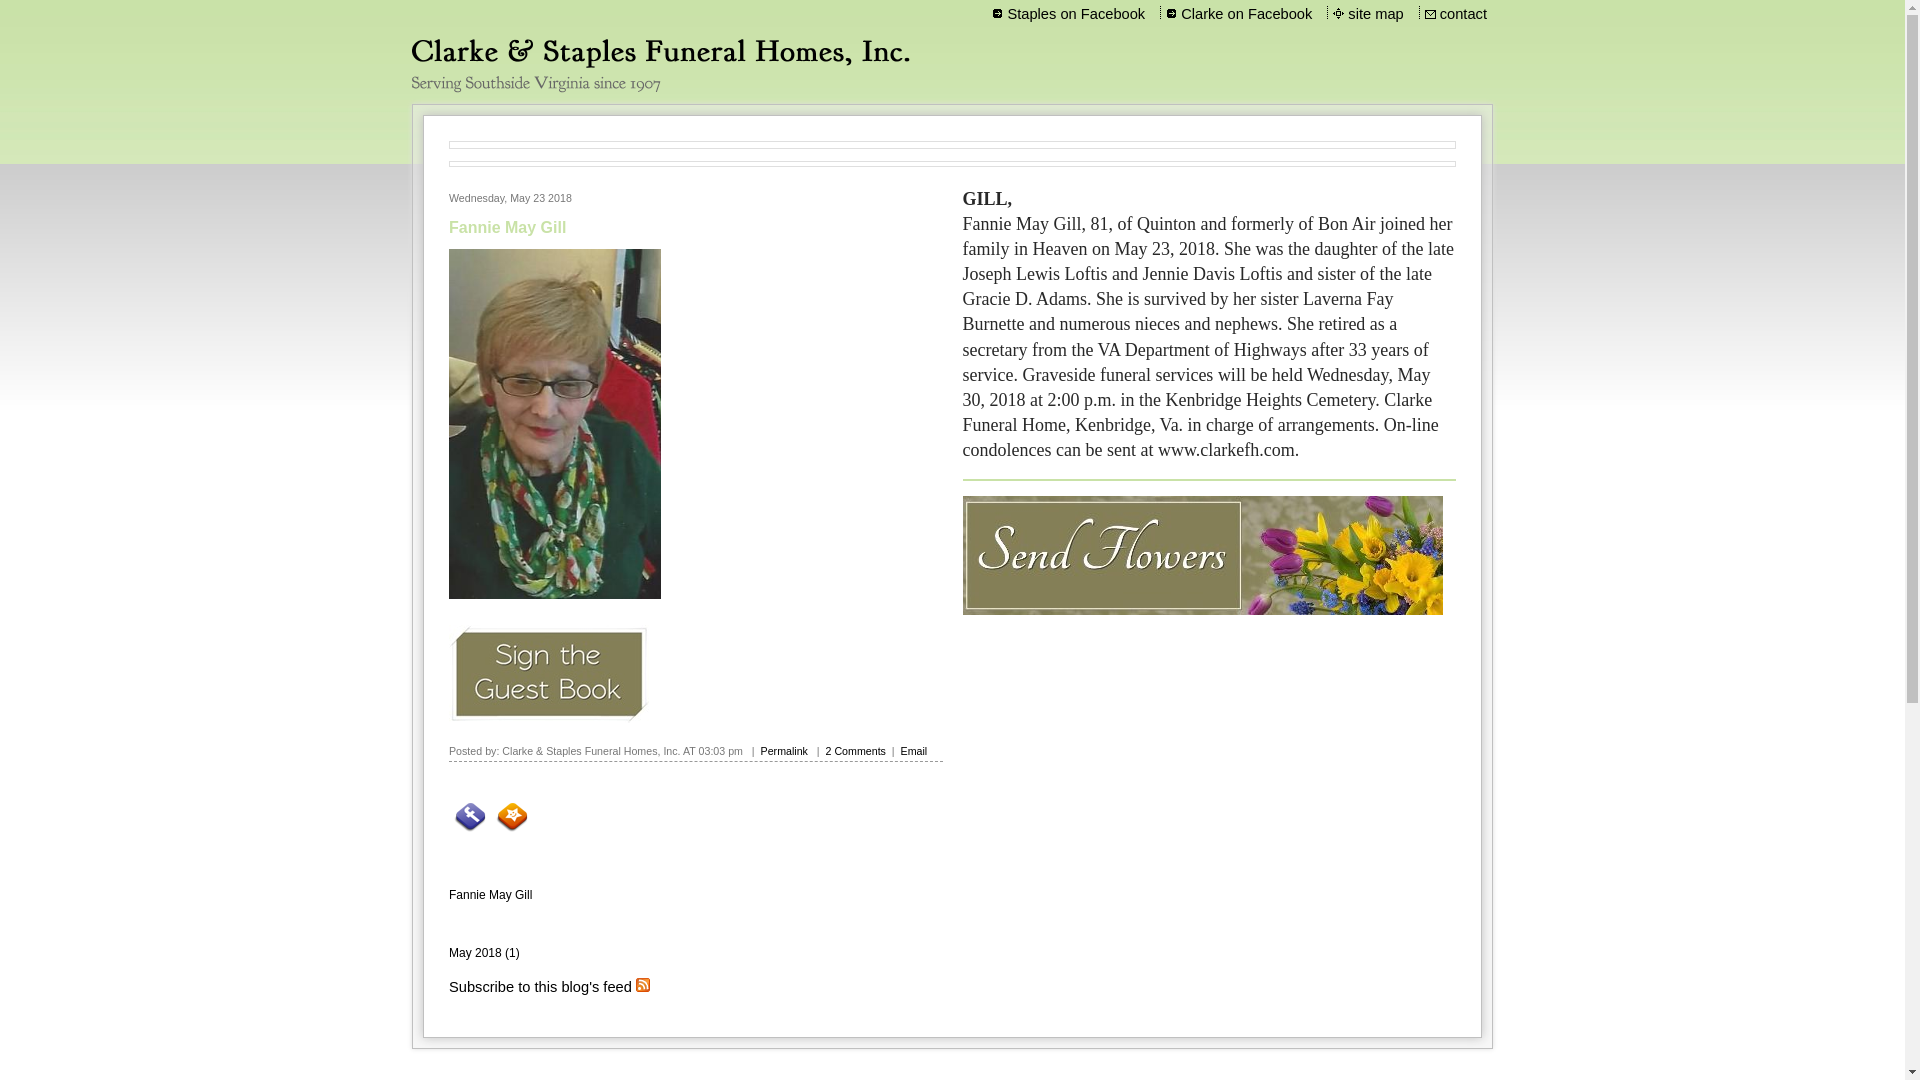 This screenshot has width=1920, height=1080. What do you see at coordinates (855, 751) in the screenshot?
I see `2 Comments` at bounding box center [855, 751].